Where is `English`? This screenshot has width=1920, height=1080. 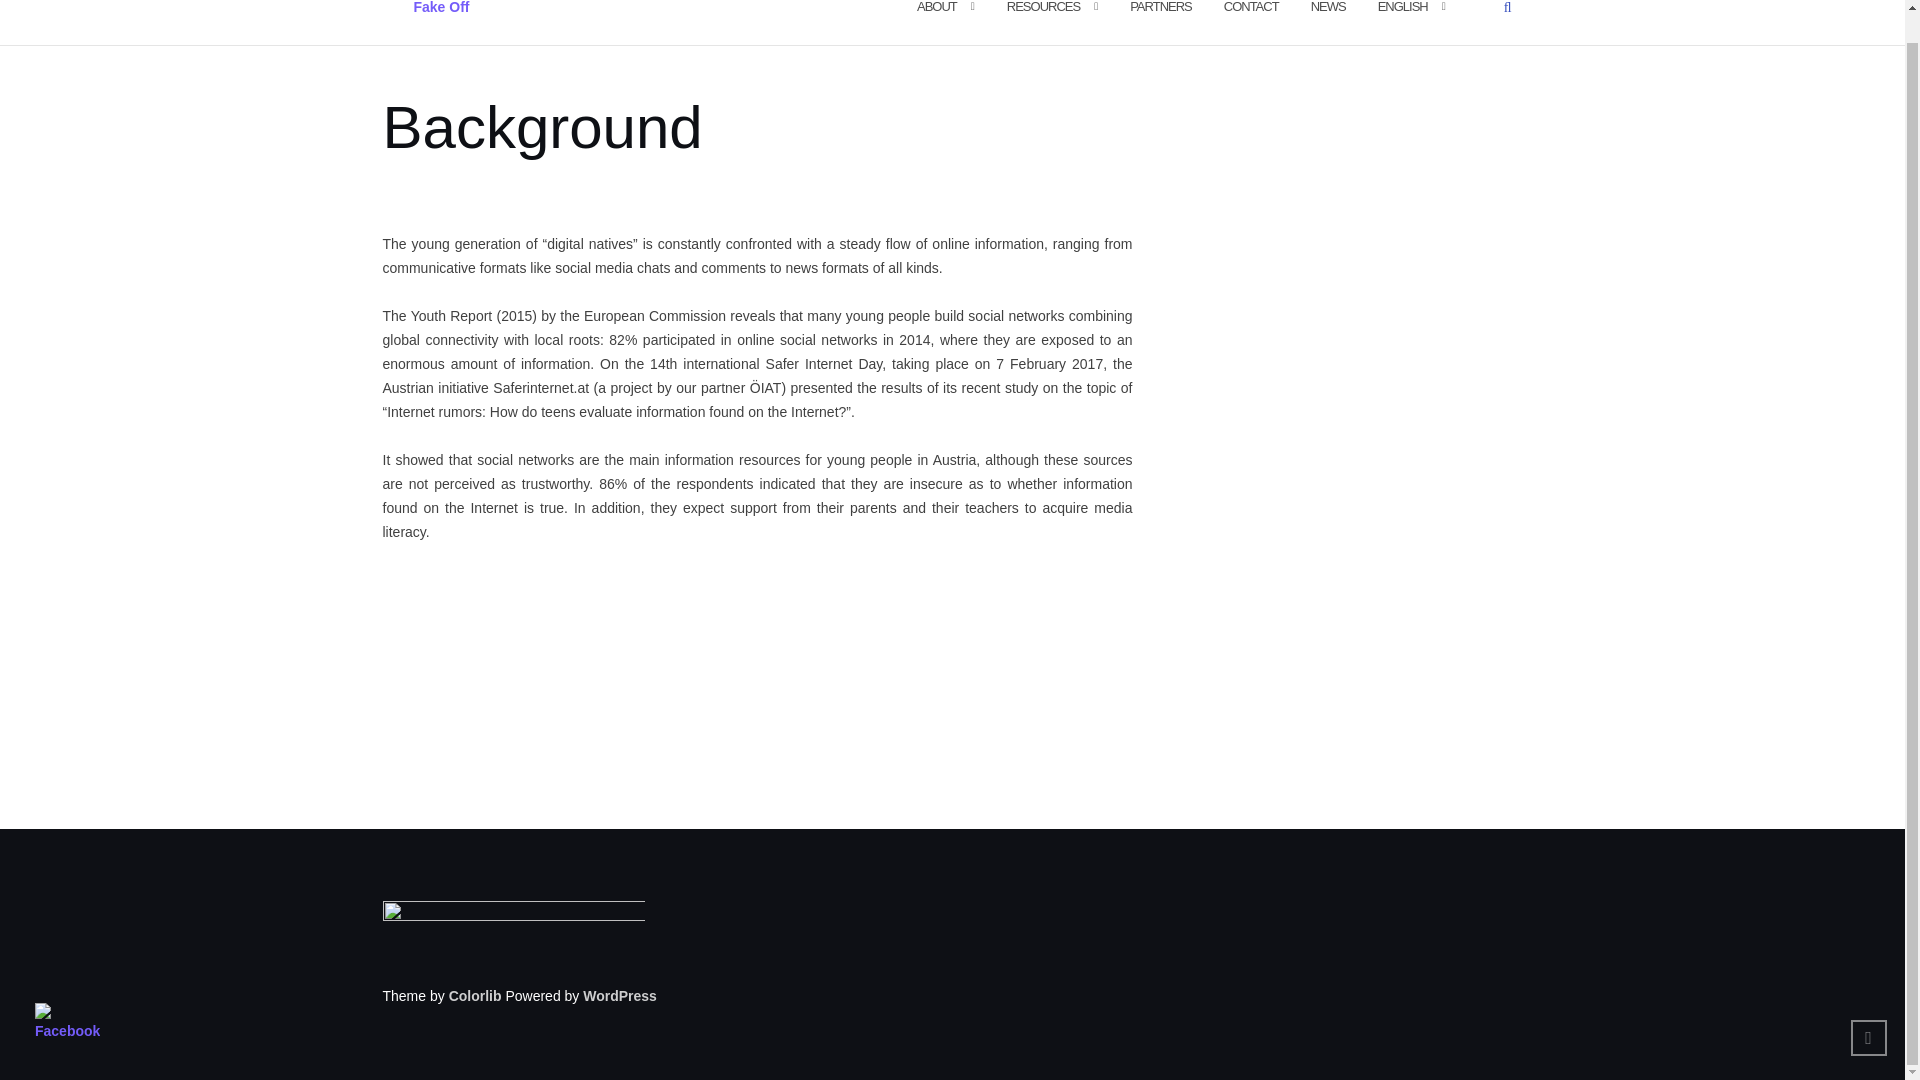 English is located at coordinates (1403, 17).